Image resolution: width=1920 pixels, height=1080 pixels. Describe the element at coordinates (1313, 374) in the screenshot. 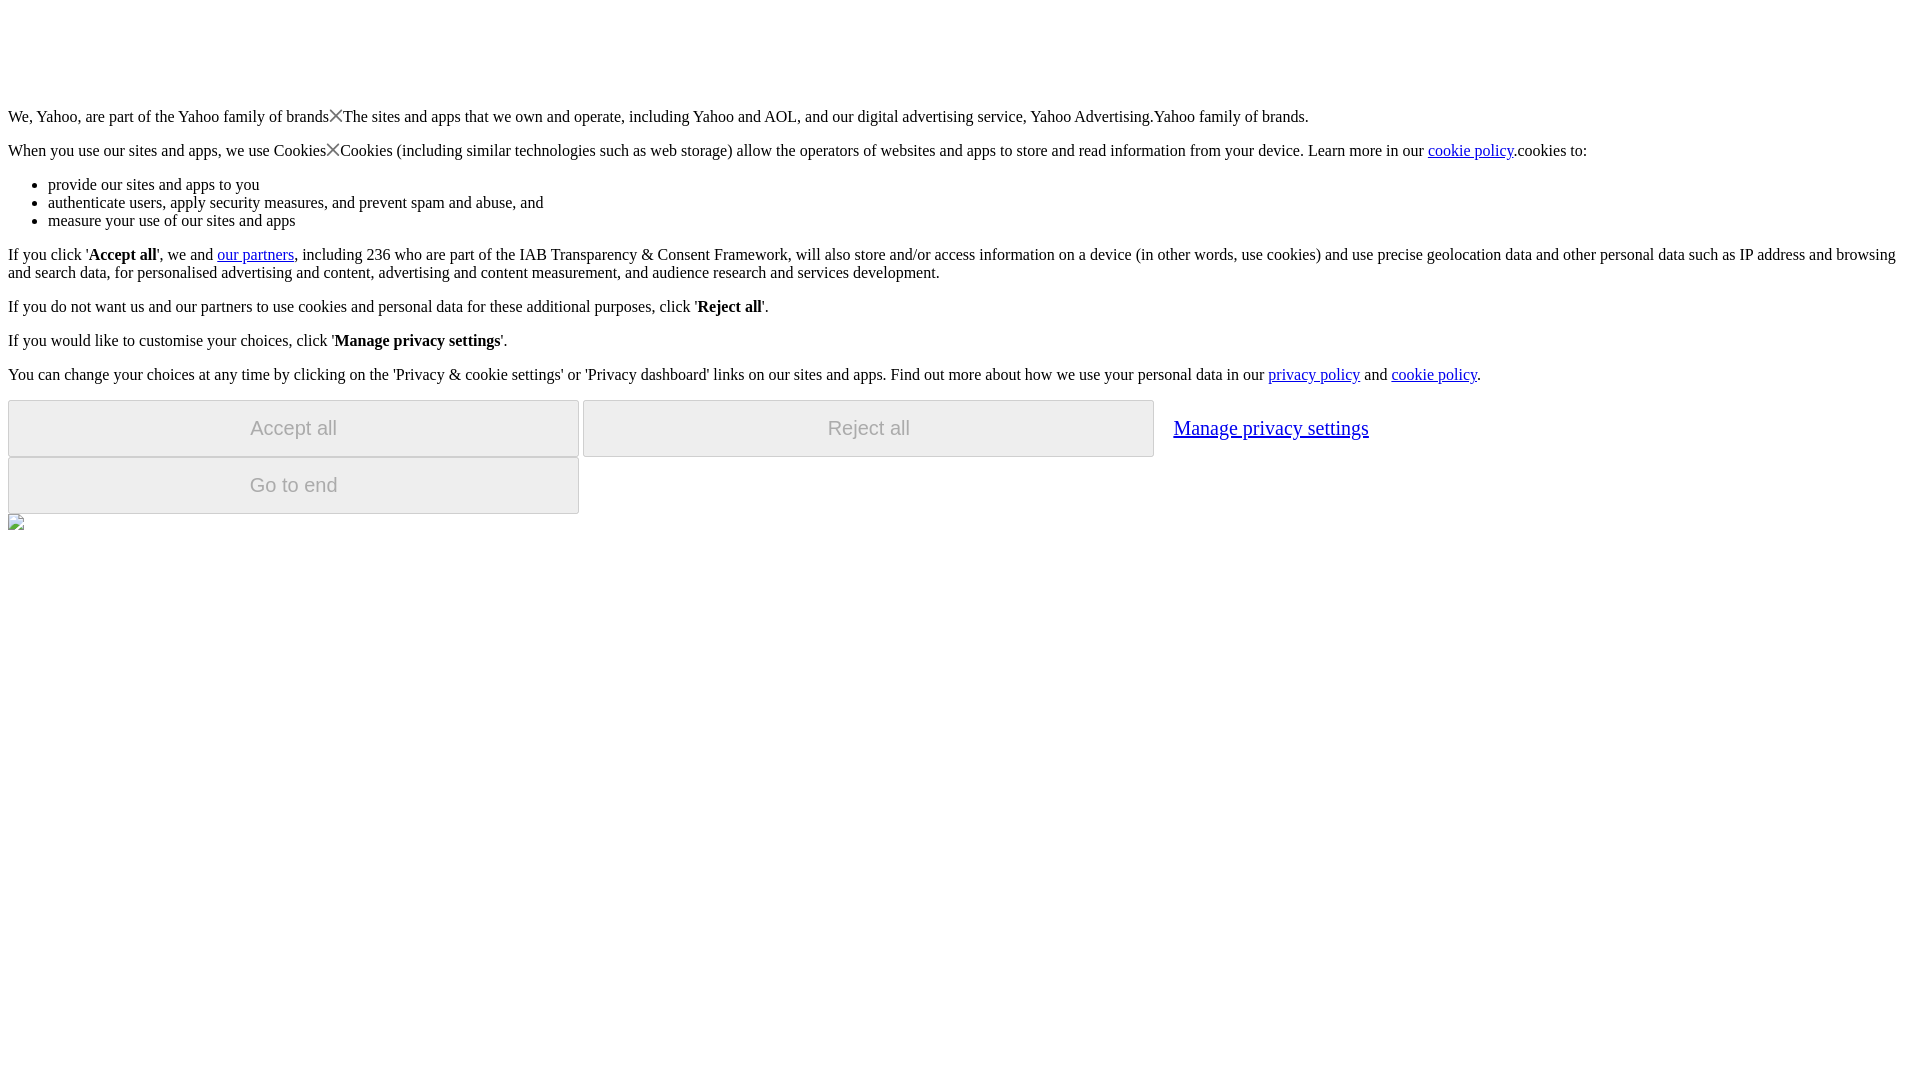

I see `privacy policy` at that location.